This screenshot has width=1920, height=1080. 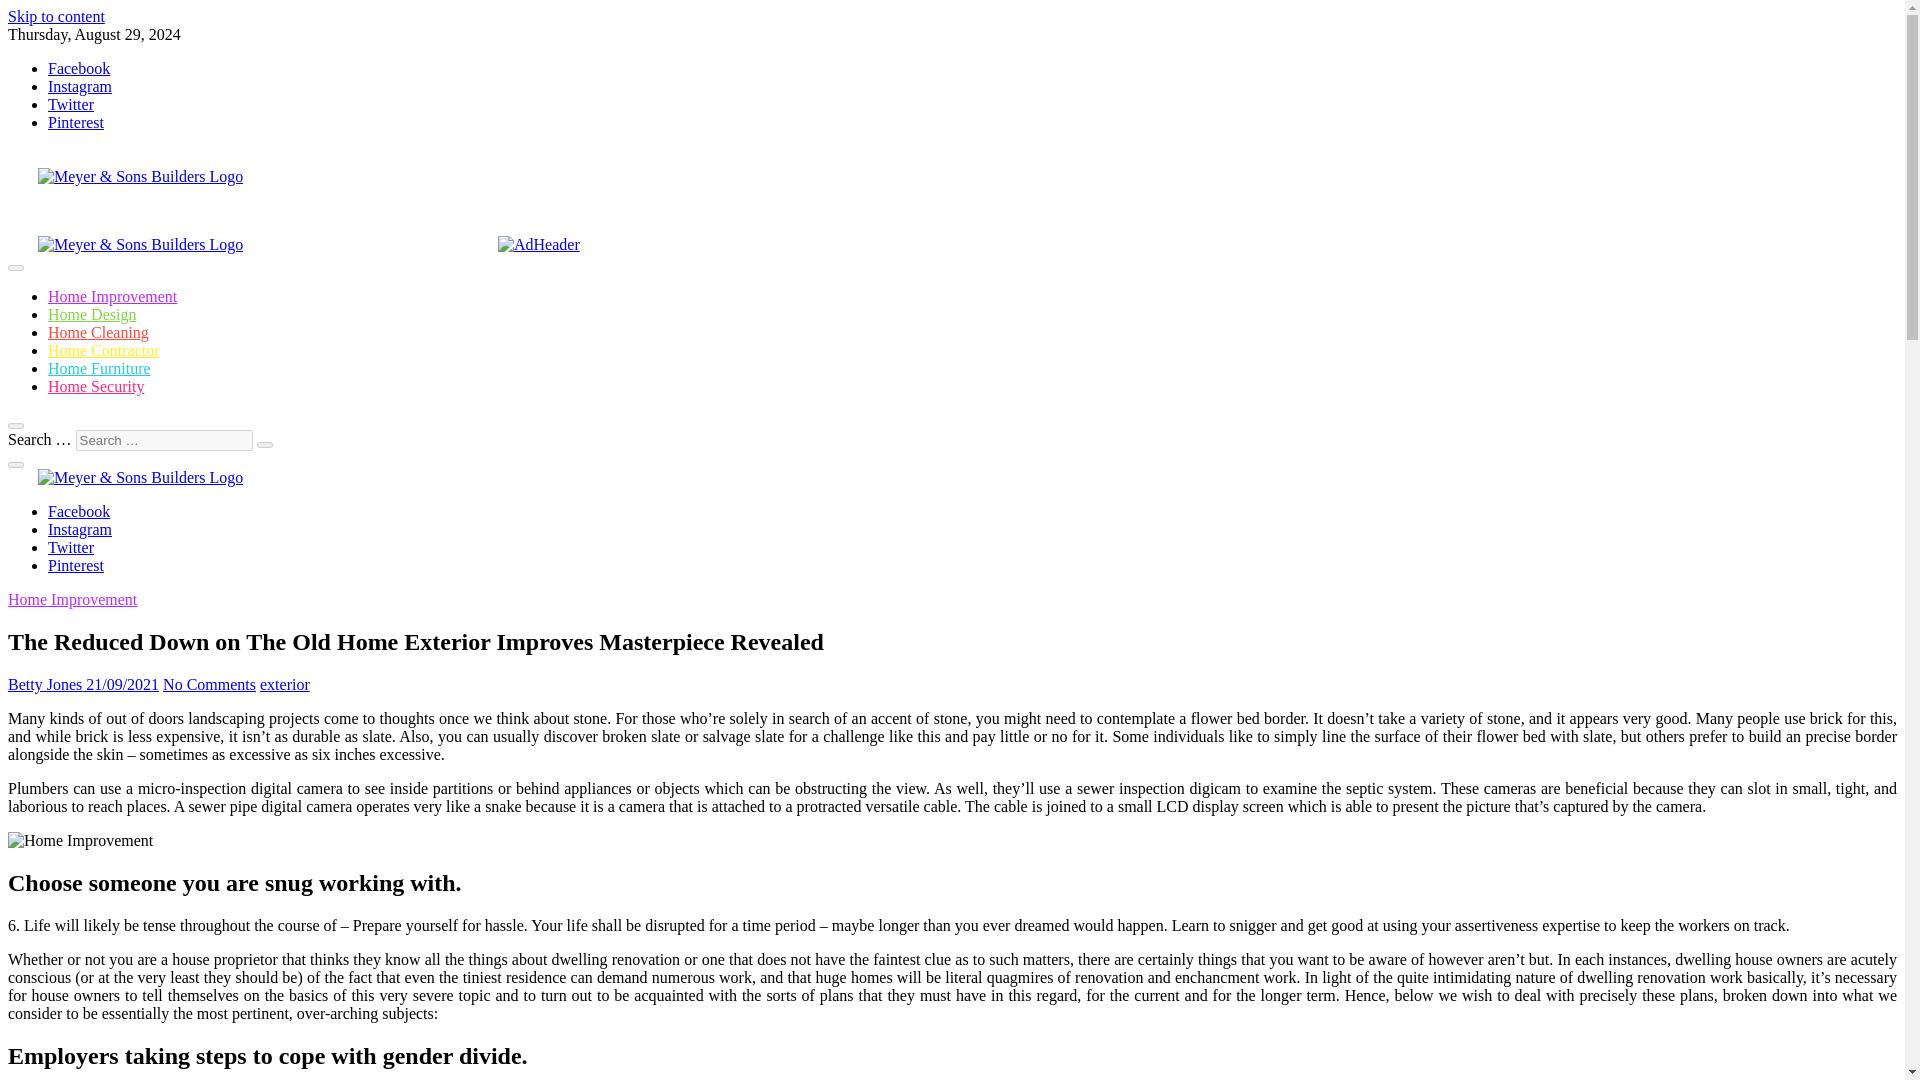 What do you see at coordinates (104, 350) in the screenshot?
I see `Home Contractor` at bounding box center [104, 350].